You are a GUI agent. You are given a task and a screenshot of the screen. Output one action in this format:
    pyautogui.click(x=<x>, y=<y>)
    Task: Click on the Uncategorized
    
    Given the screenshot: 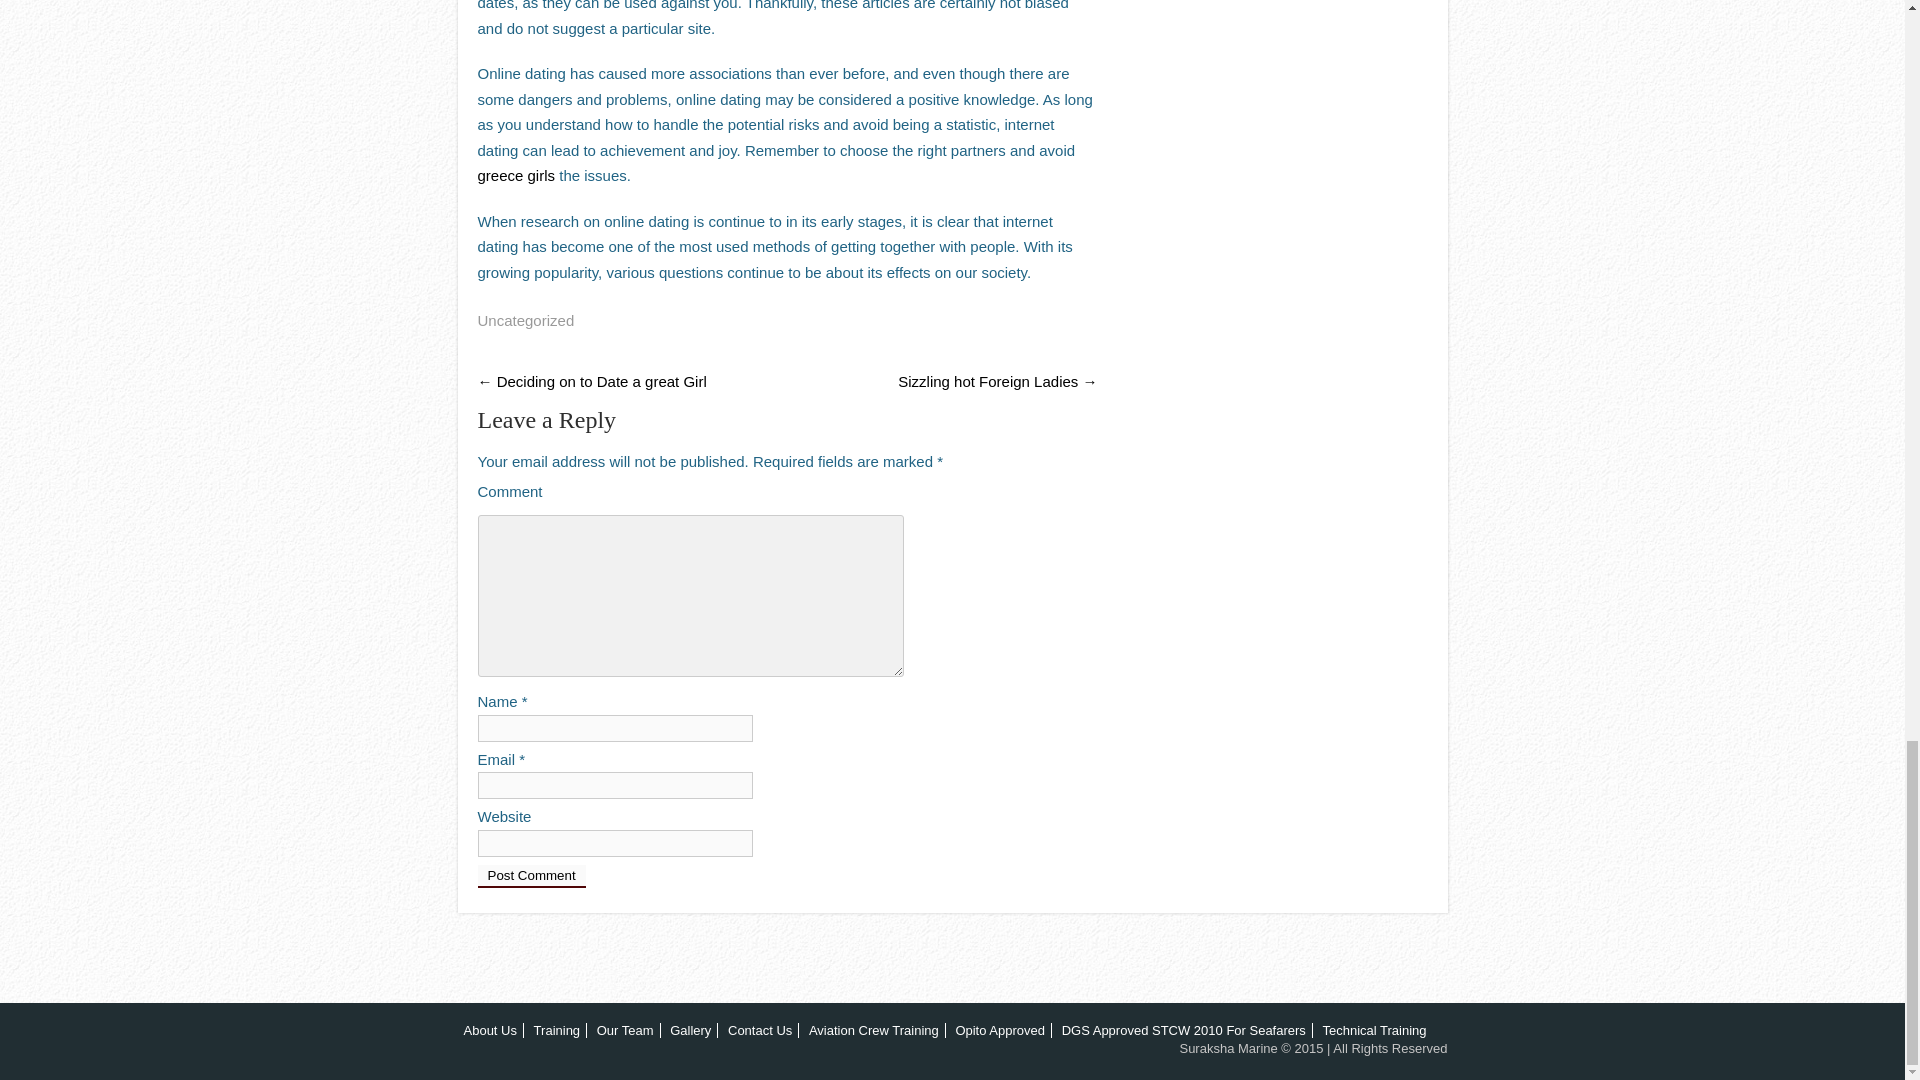 What is the action you would take?
    pyautogui.click(x=526, y=320)
    